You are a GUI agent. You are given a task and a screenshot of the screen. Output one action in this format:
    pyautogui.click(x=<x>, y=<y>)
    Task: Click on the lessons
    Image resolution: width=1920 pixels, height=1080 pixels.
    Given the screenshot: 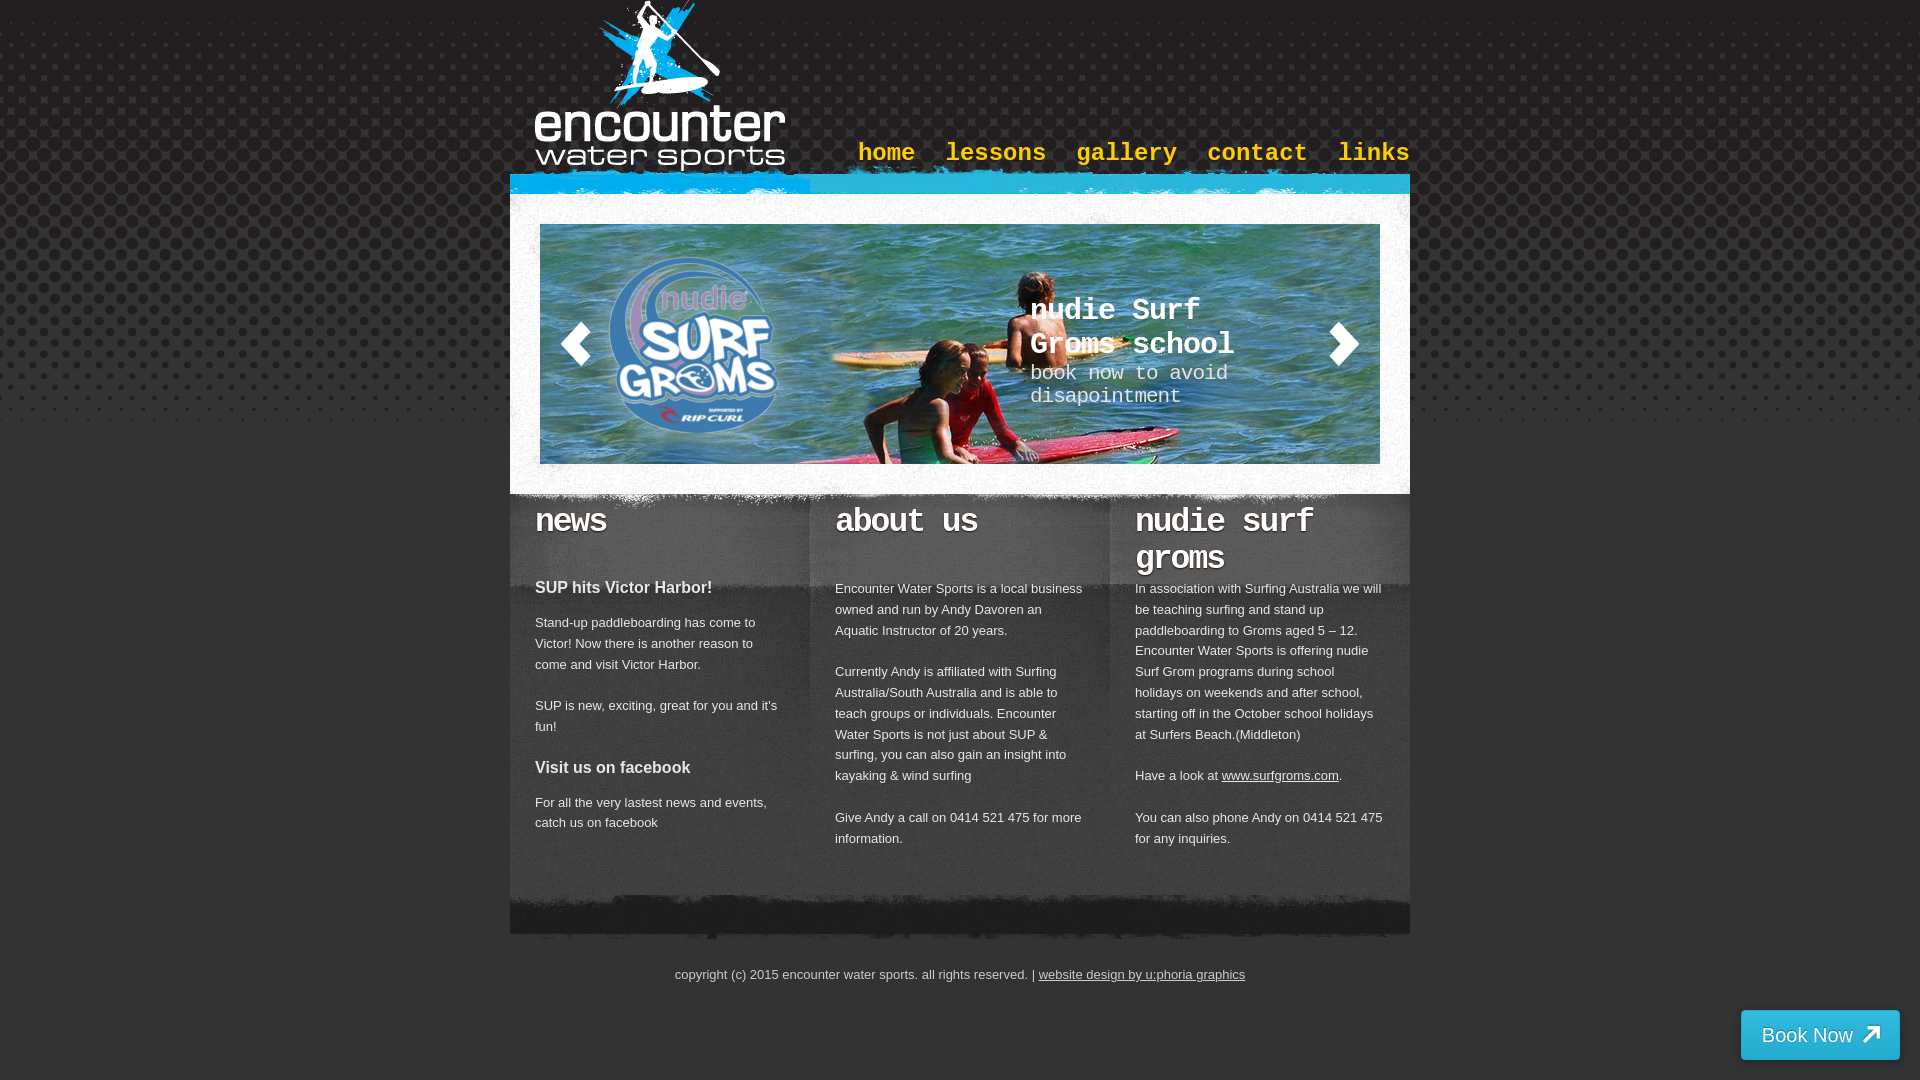 What is the action you would take?
    pyautogui.click(x=996, y=154)
    